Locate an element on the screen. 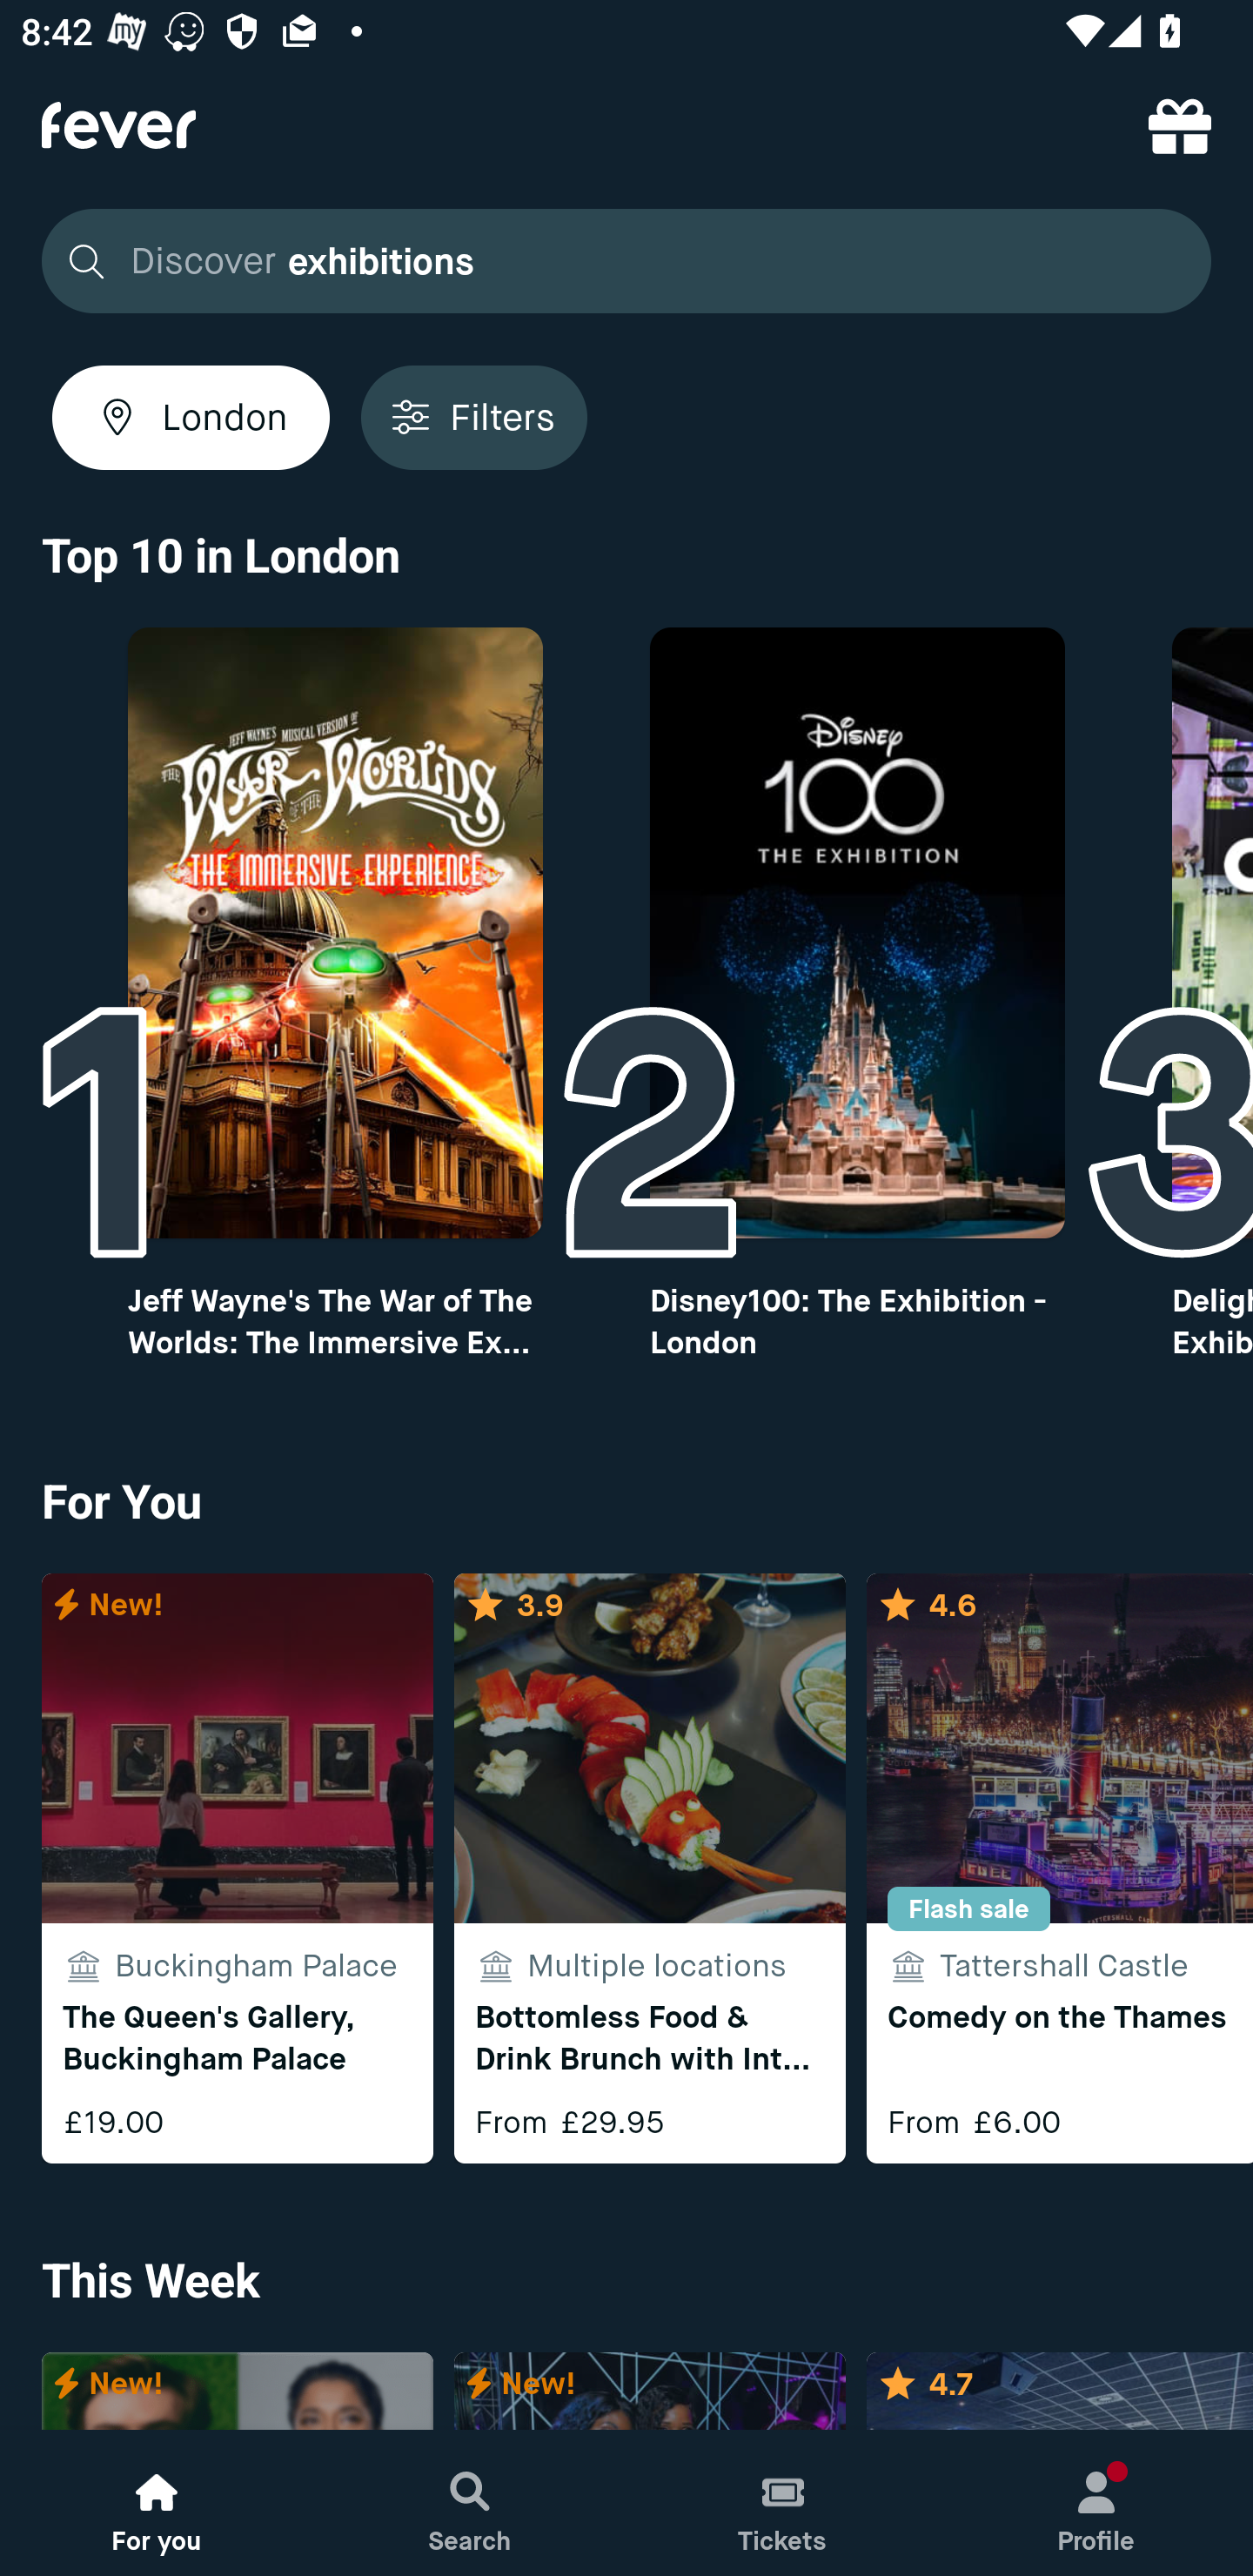 Image resolution: width=1253 pixels, height=2576 pixels. Tickets is located at coordinates (783, 2503).